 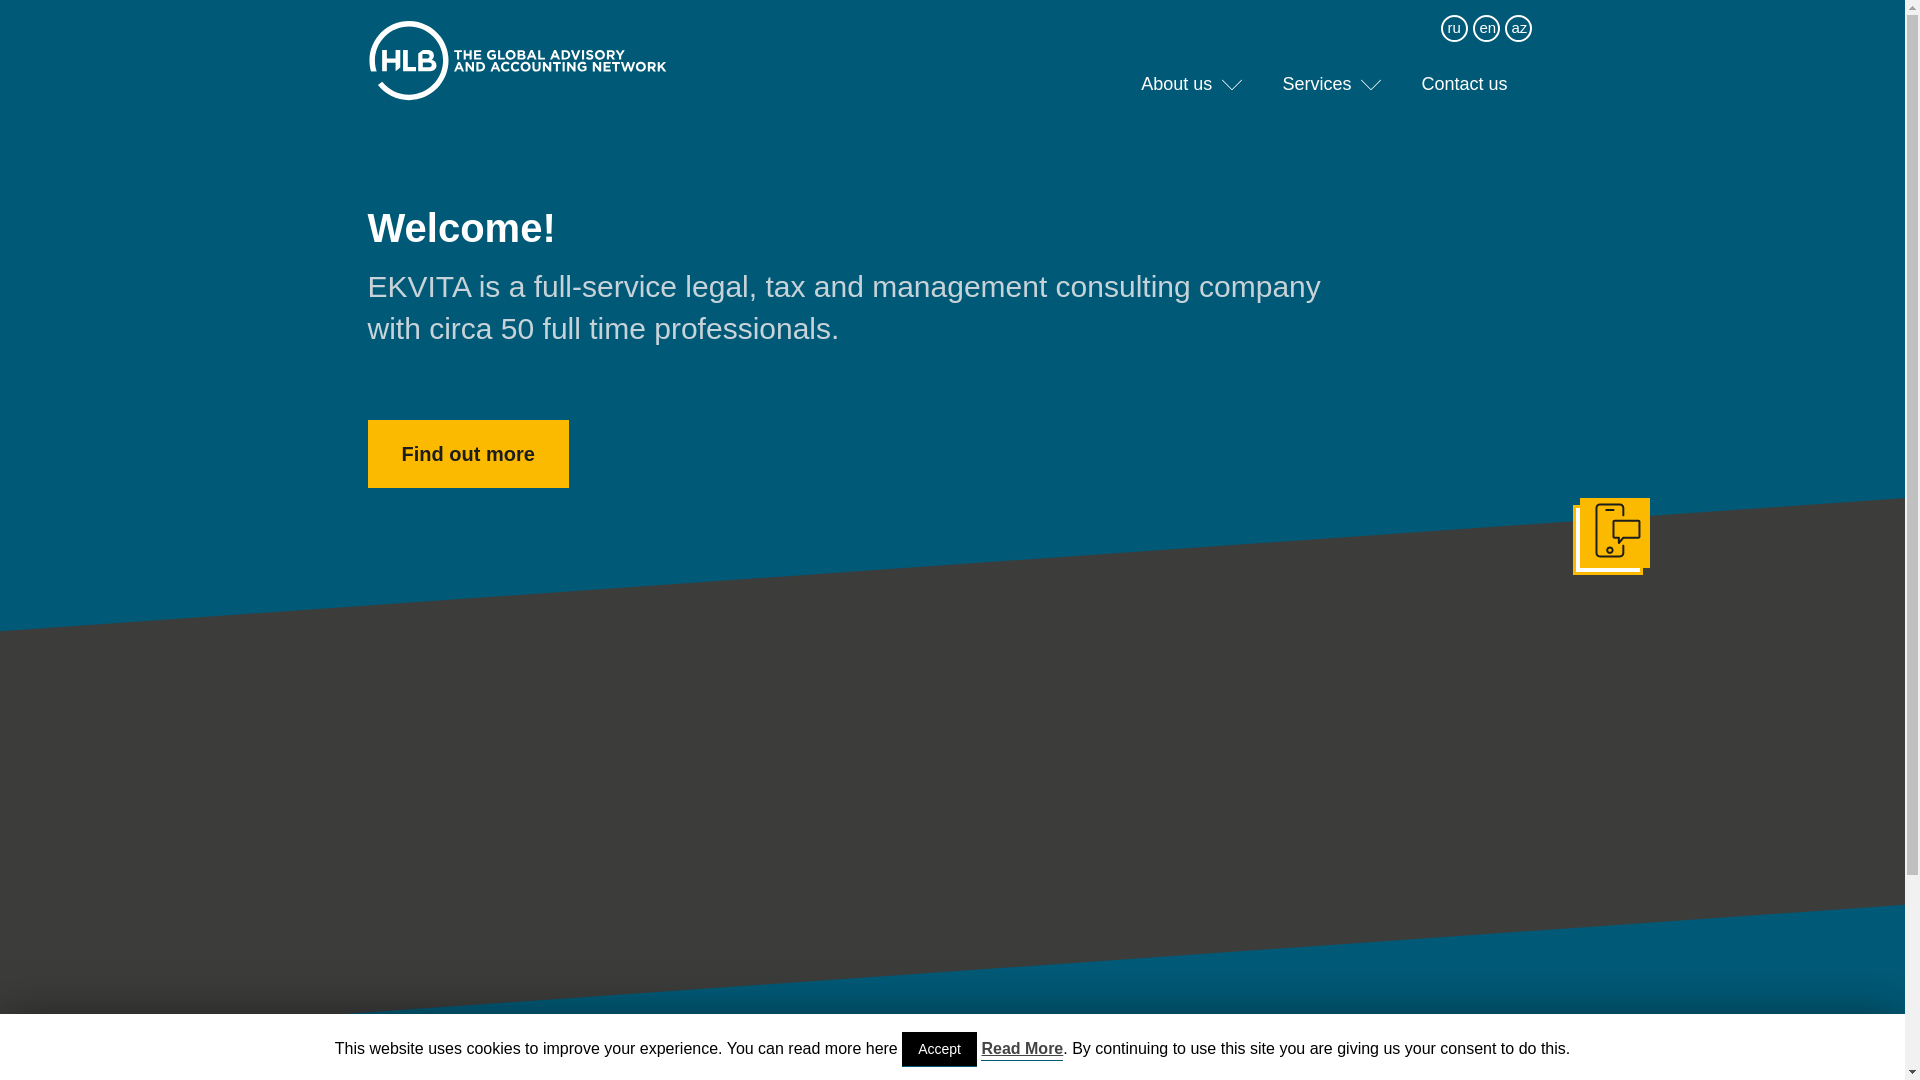 I want to click on Accept, so click(x=940, y=1050).